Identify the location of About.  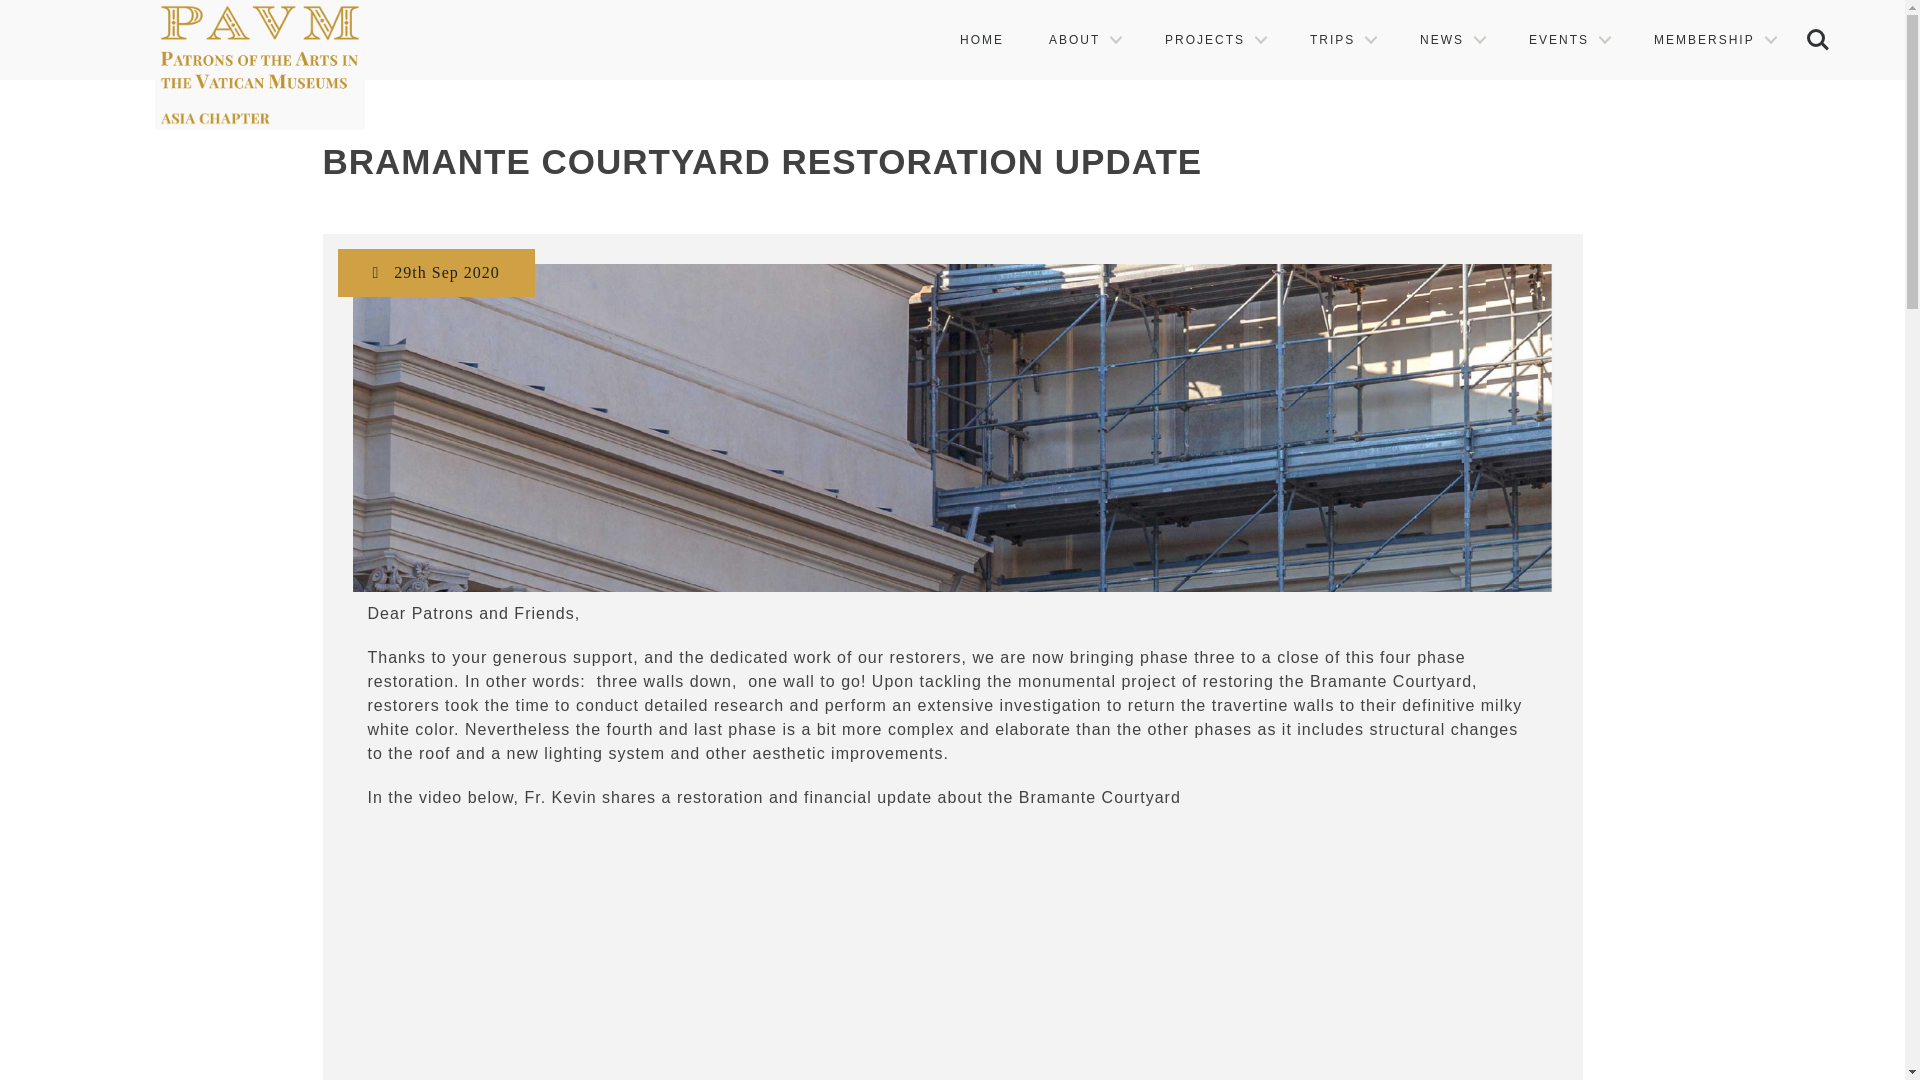
(1084, 40).